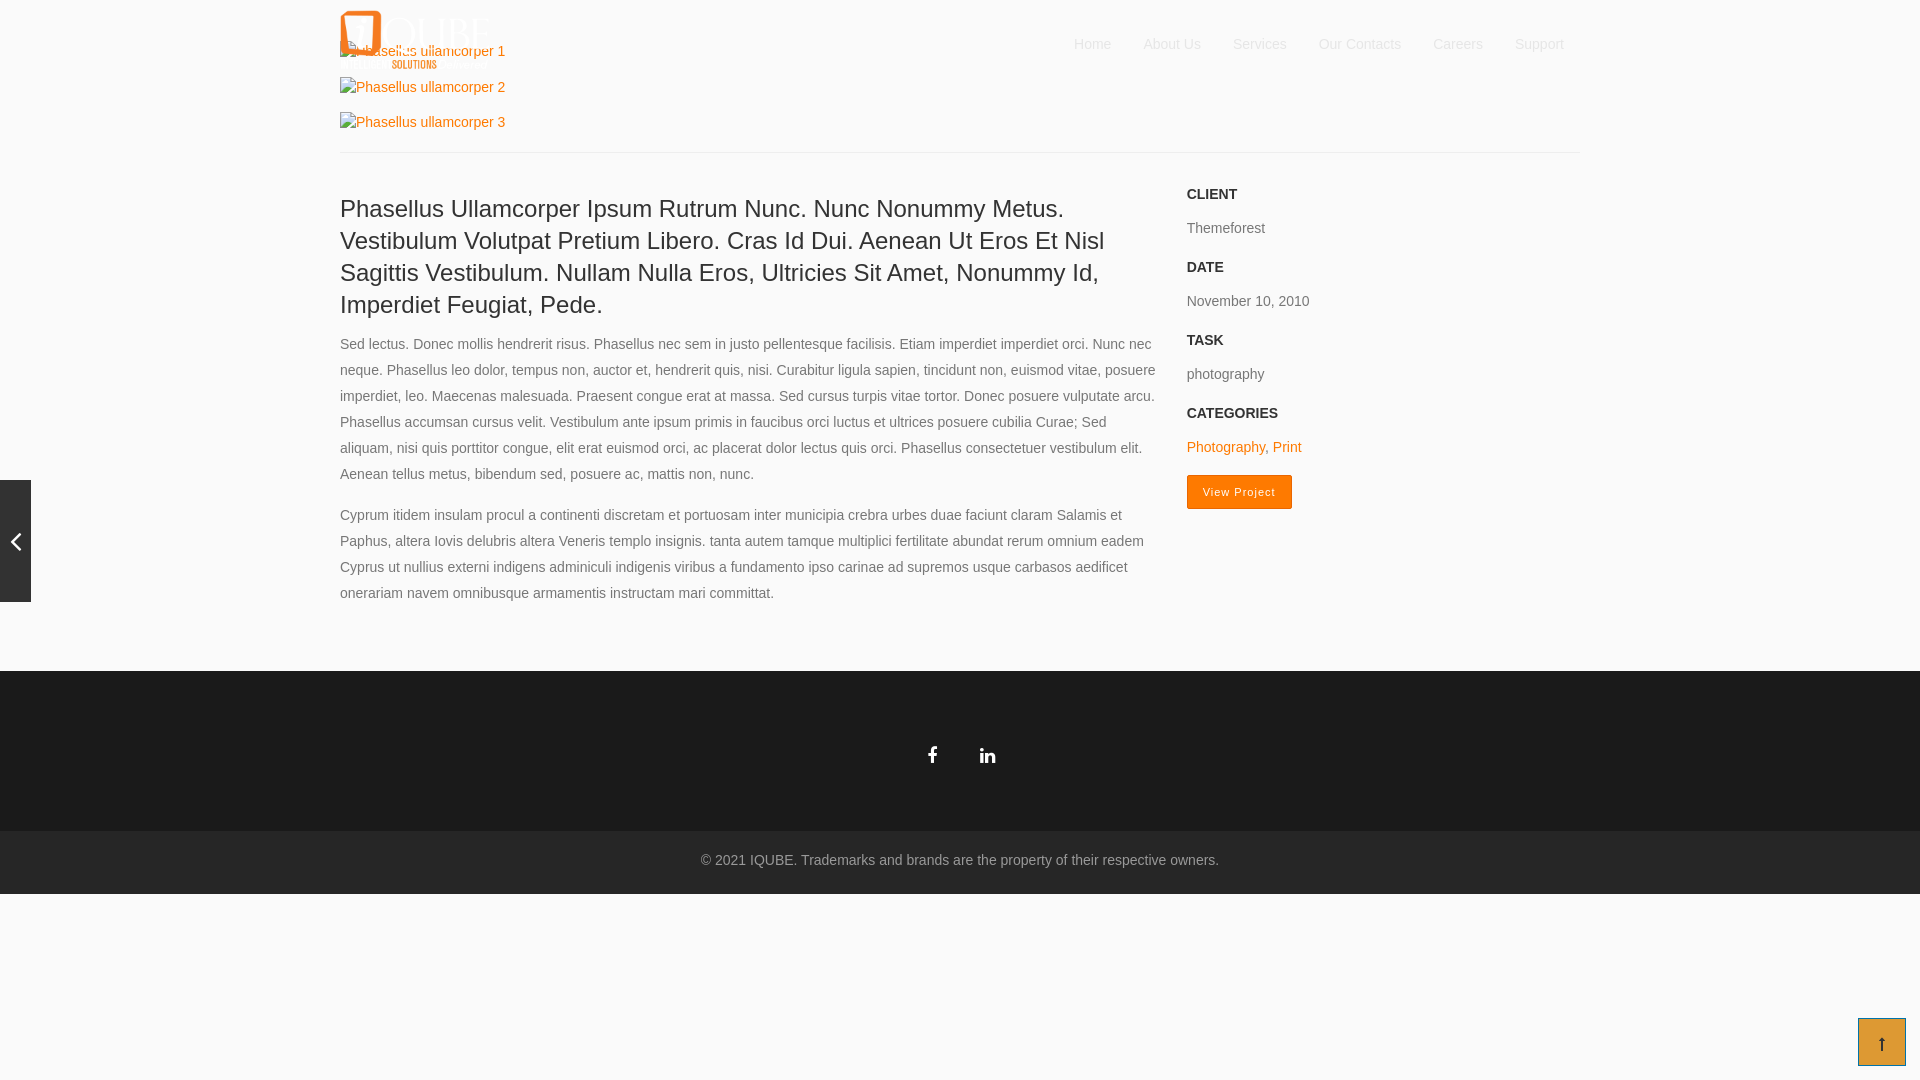 This screenshot has width=1920, height=1080. I want to click on Our Contacts, so click(1360, 44).